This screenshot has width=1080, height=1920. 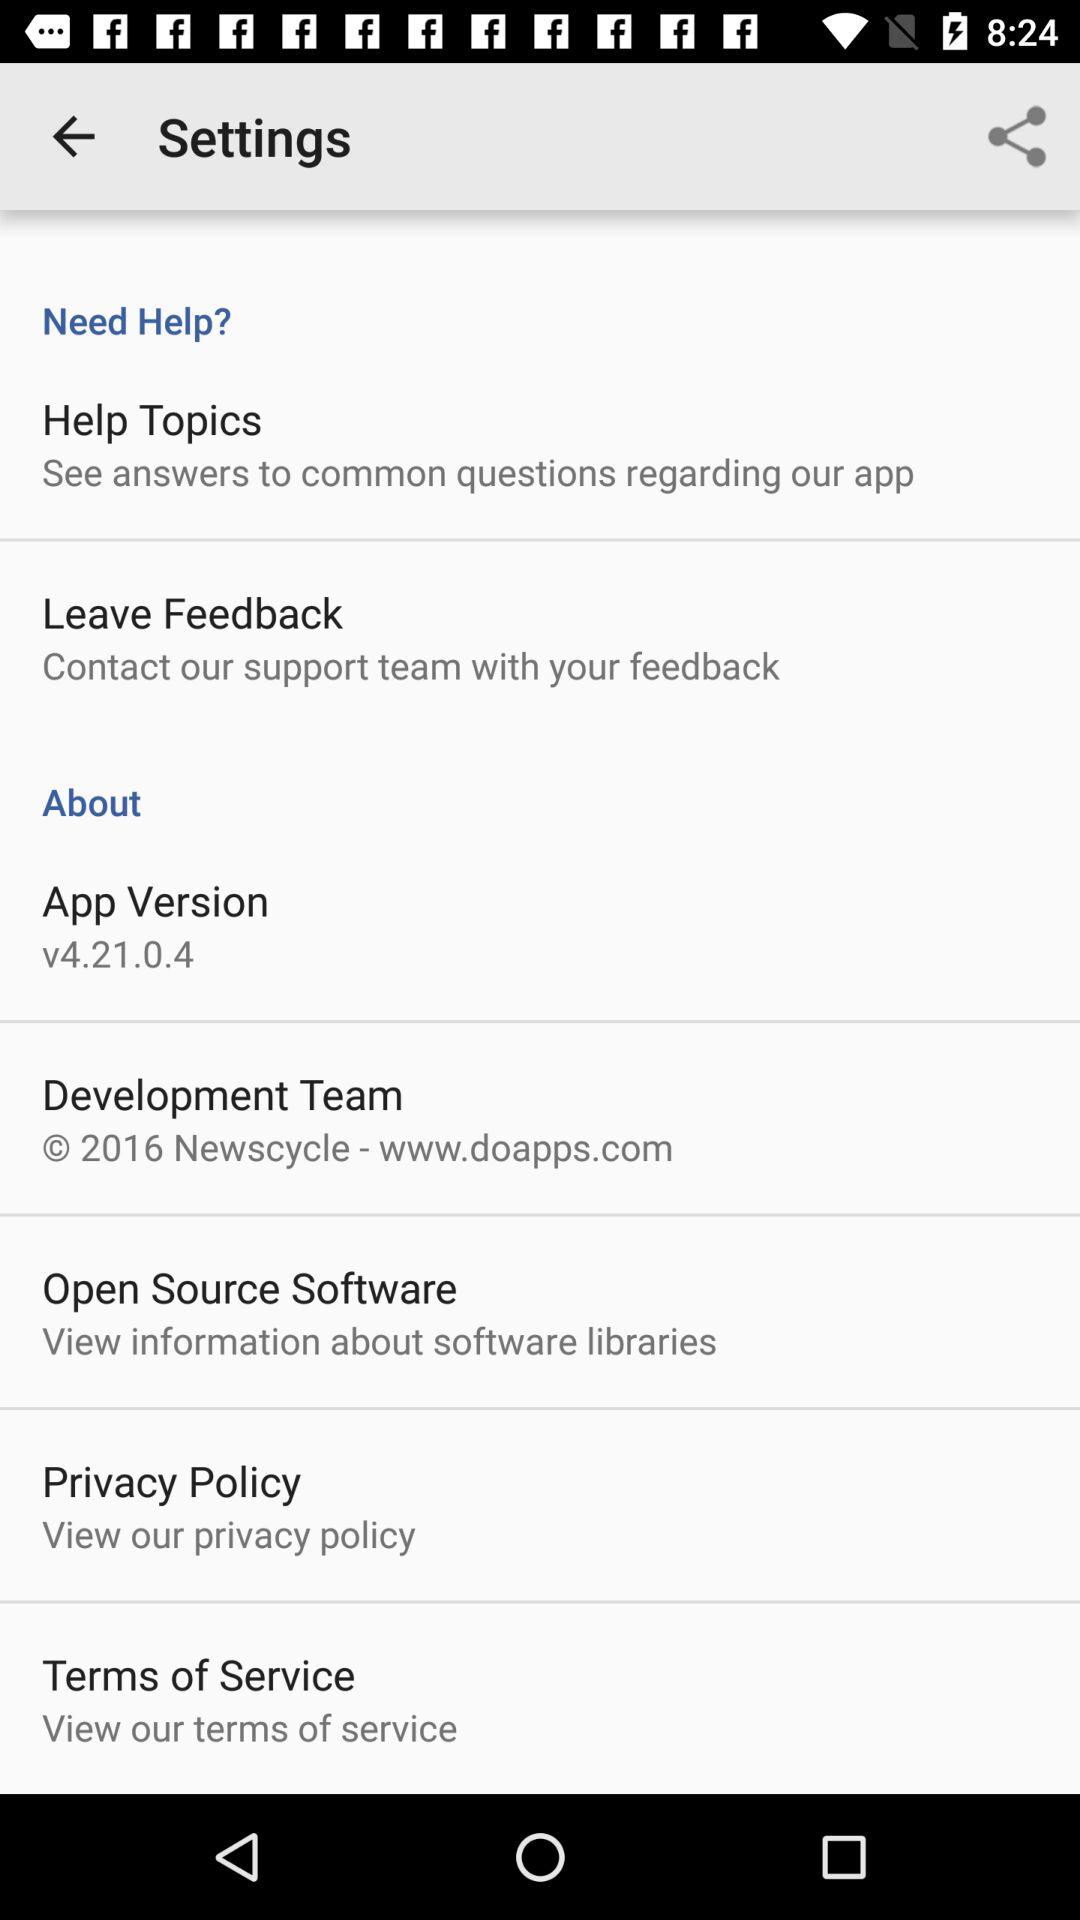 I want to click on click app to the right of the settings, so click(x=1016, y=136).